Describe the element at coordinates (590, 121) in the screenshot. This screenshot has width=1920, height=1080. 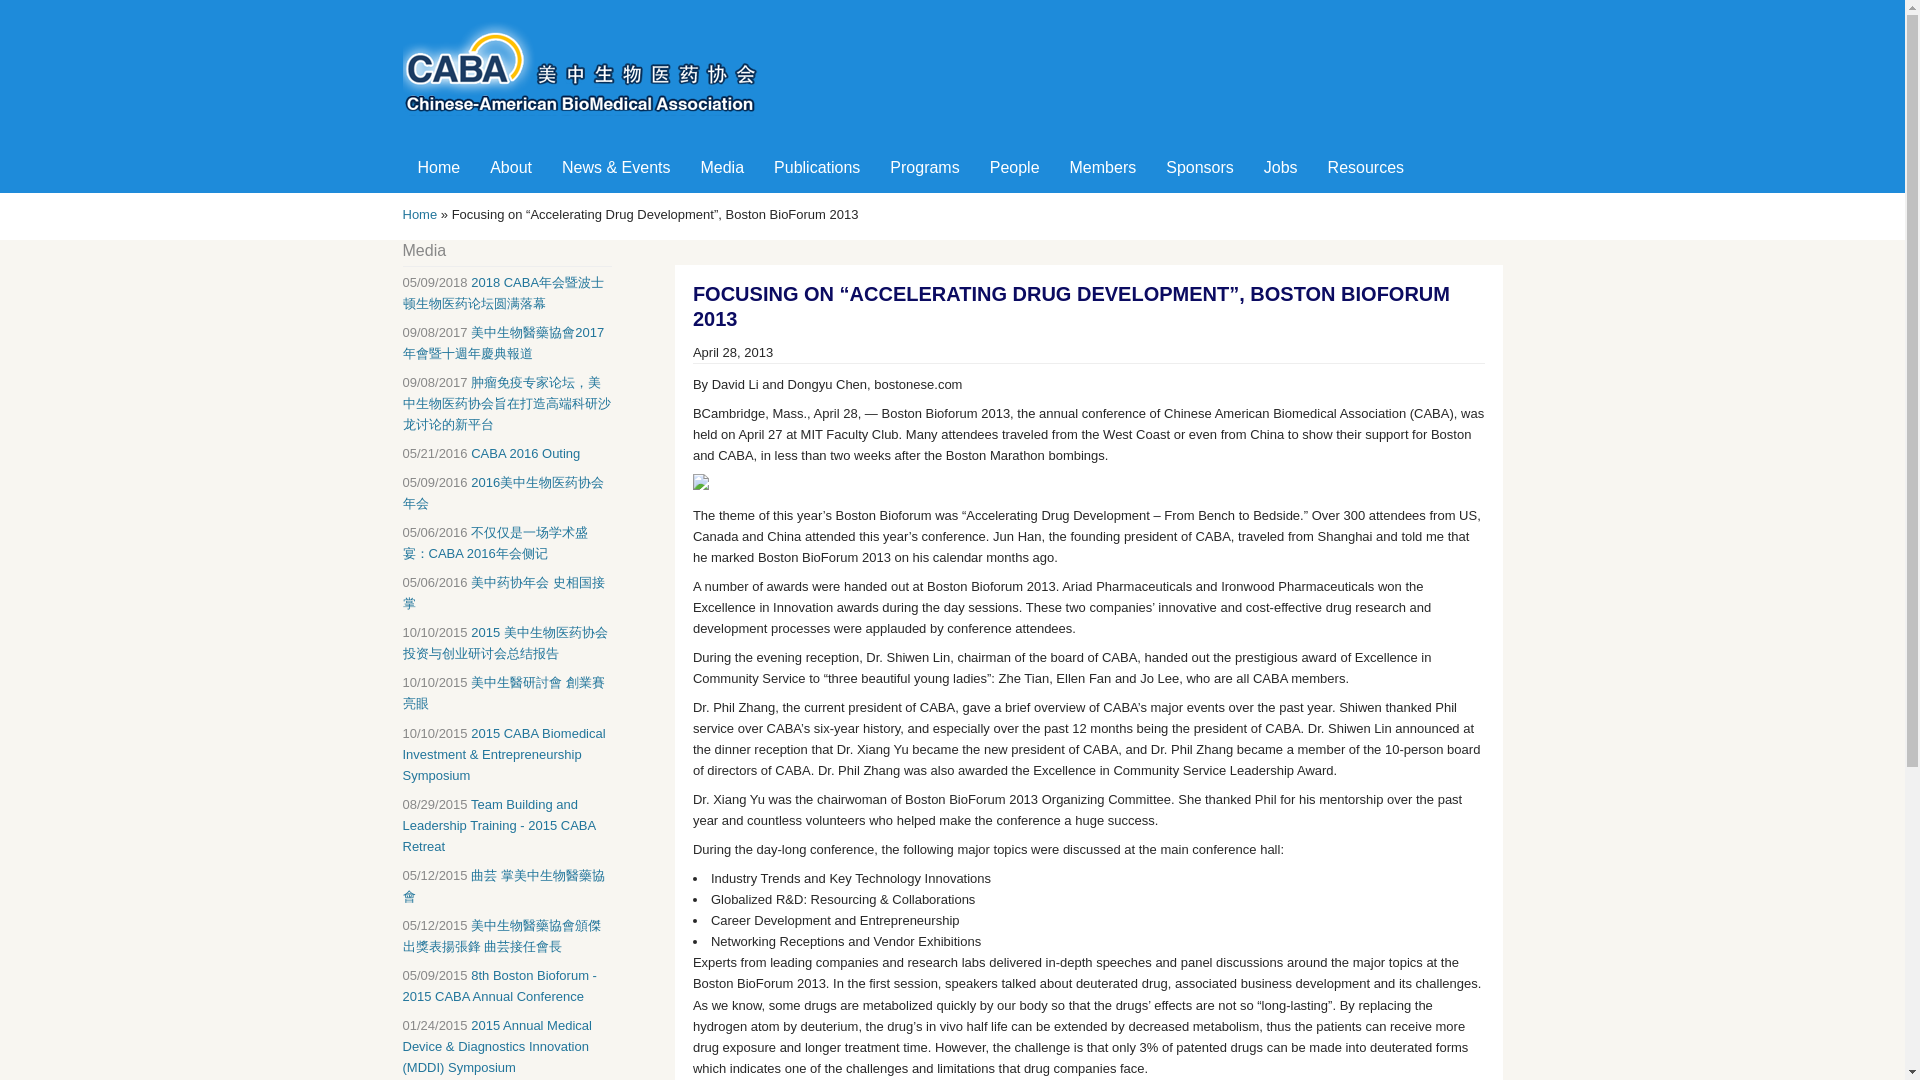
I see `Home` at that location.